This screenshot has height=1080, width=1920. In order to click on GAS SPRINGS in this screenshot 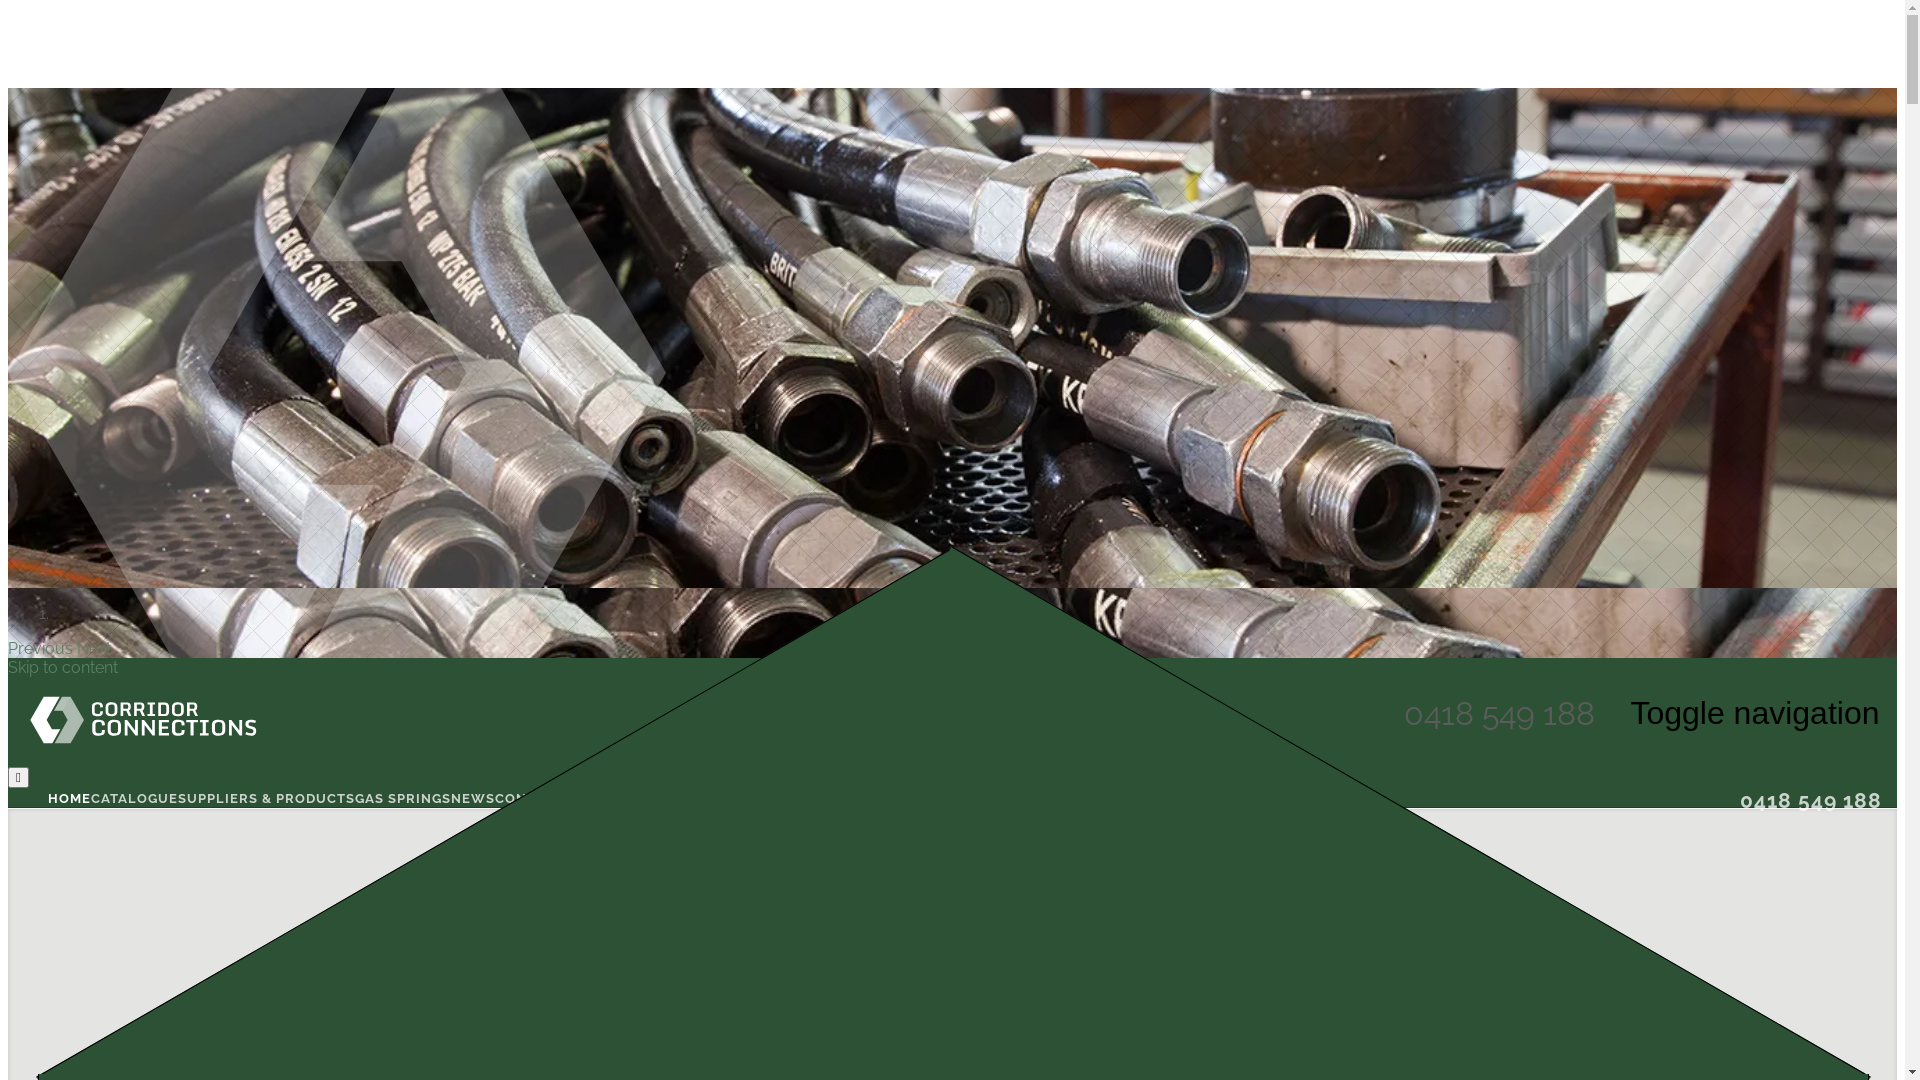, I will do `click(403, 798)`.